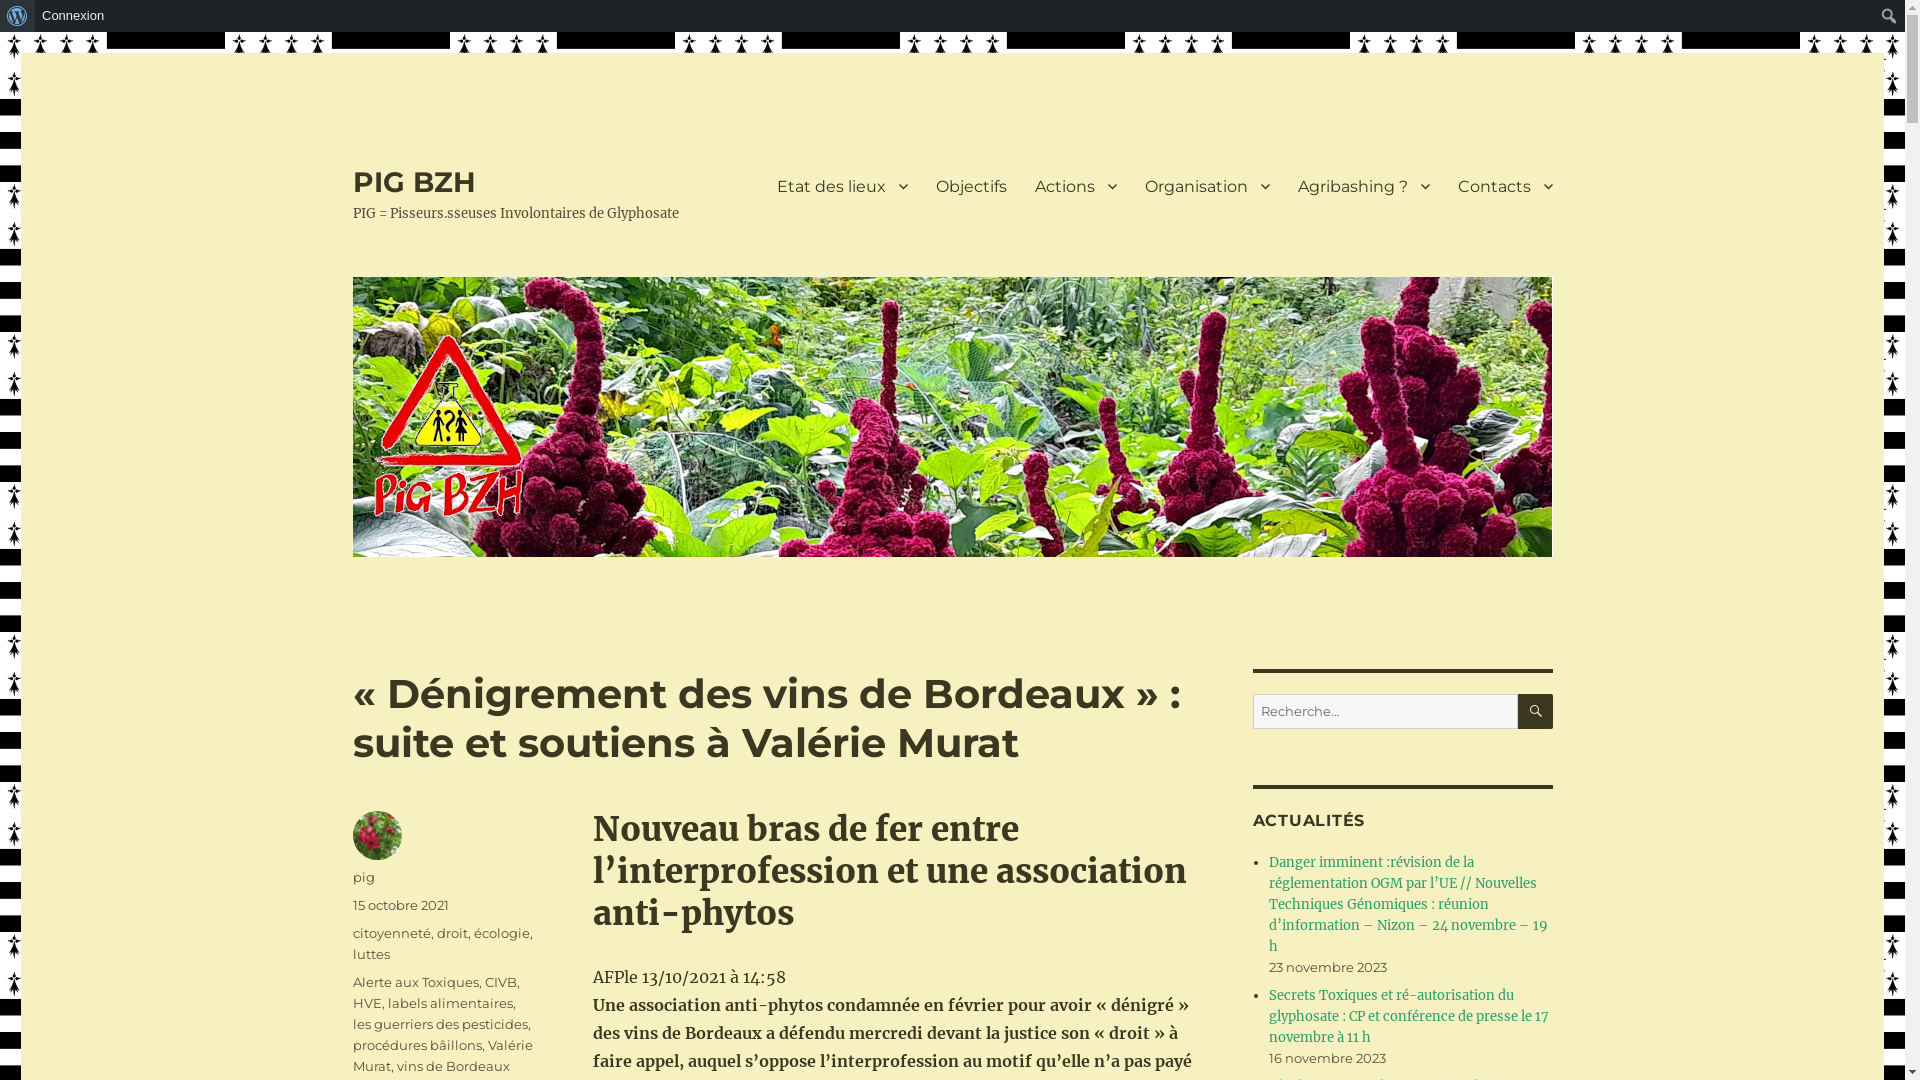 Image resolution: width=1920 pixels, height=1080 pixels. Describe the element at coordinates (1506, 186) in the screenshot. I see `Contacts` at that location.